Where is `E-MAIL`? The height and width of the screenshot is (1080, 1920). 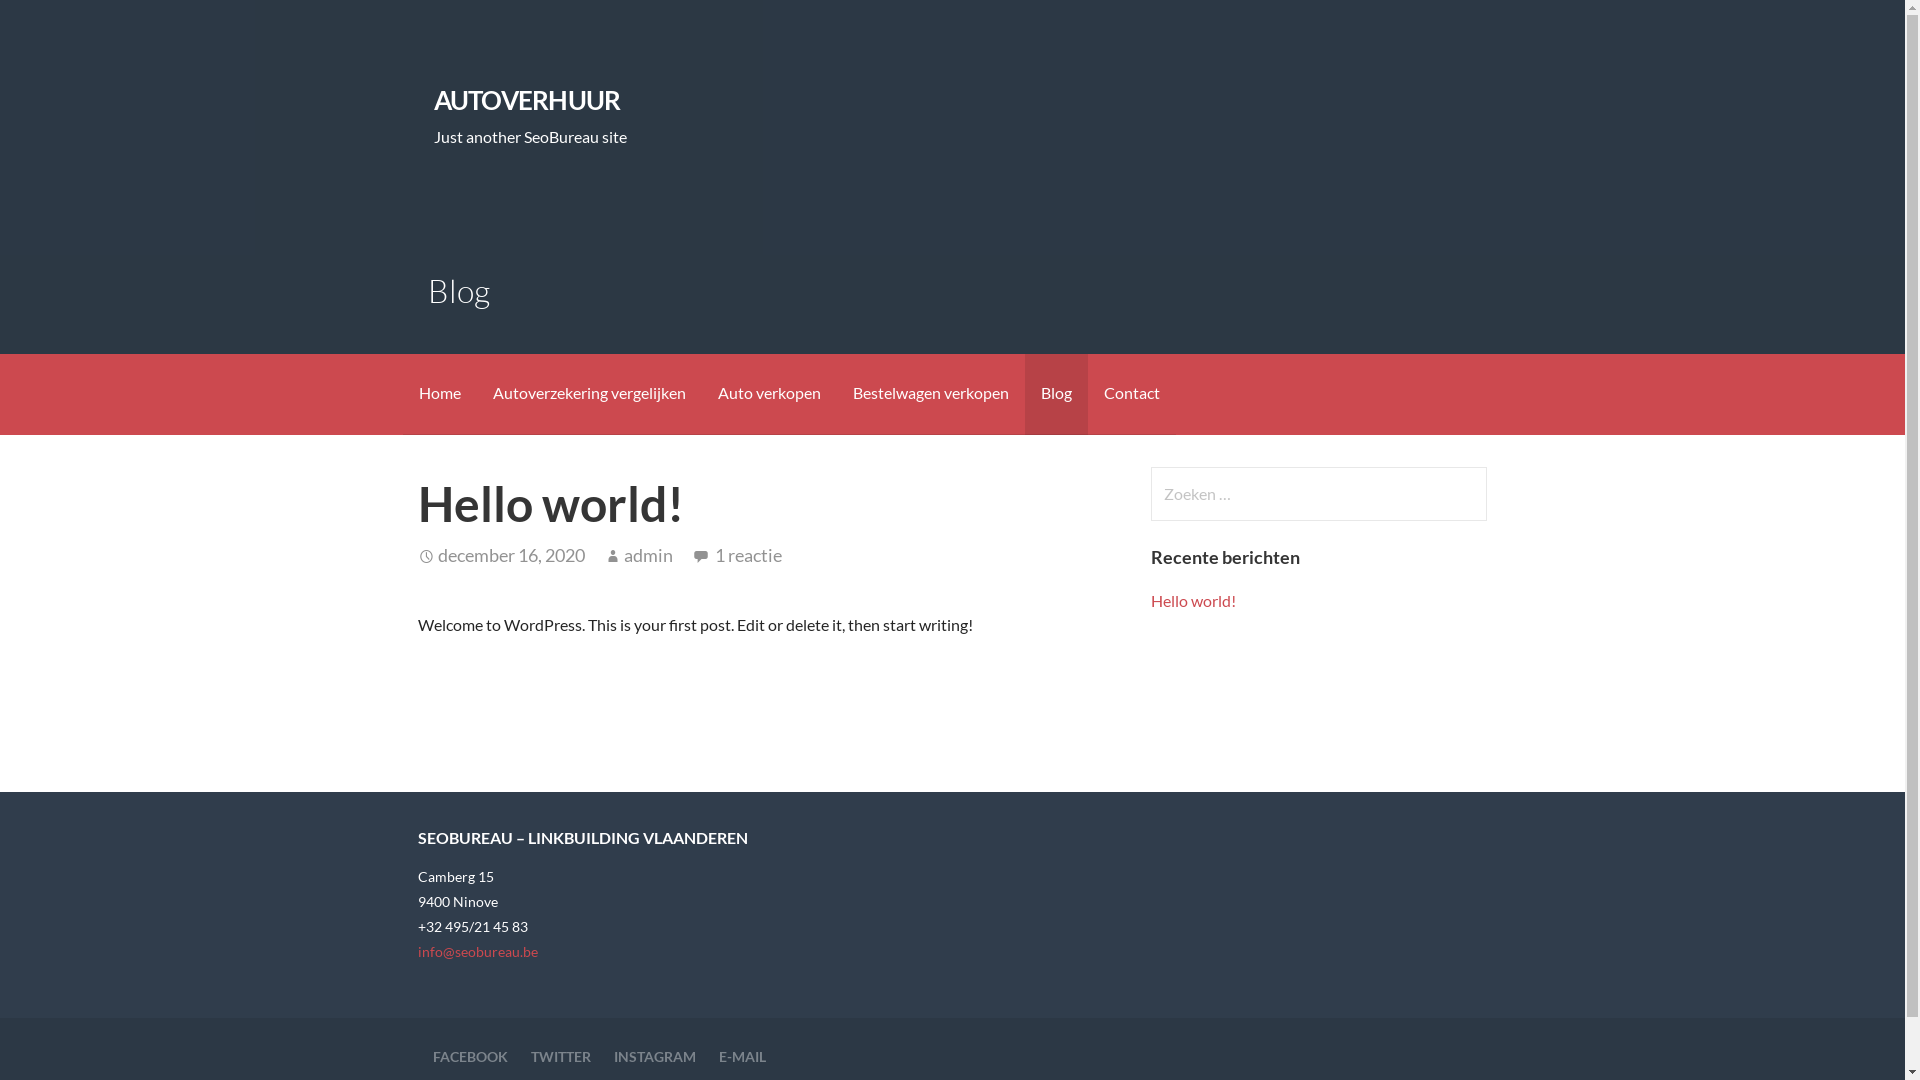
E-MAIL is located at coordinates (742, 1056).